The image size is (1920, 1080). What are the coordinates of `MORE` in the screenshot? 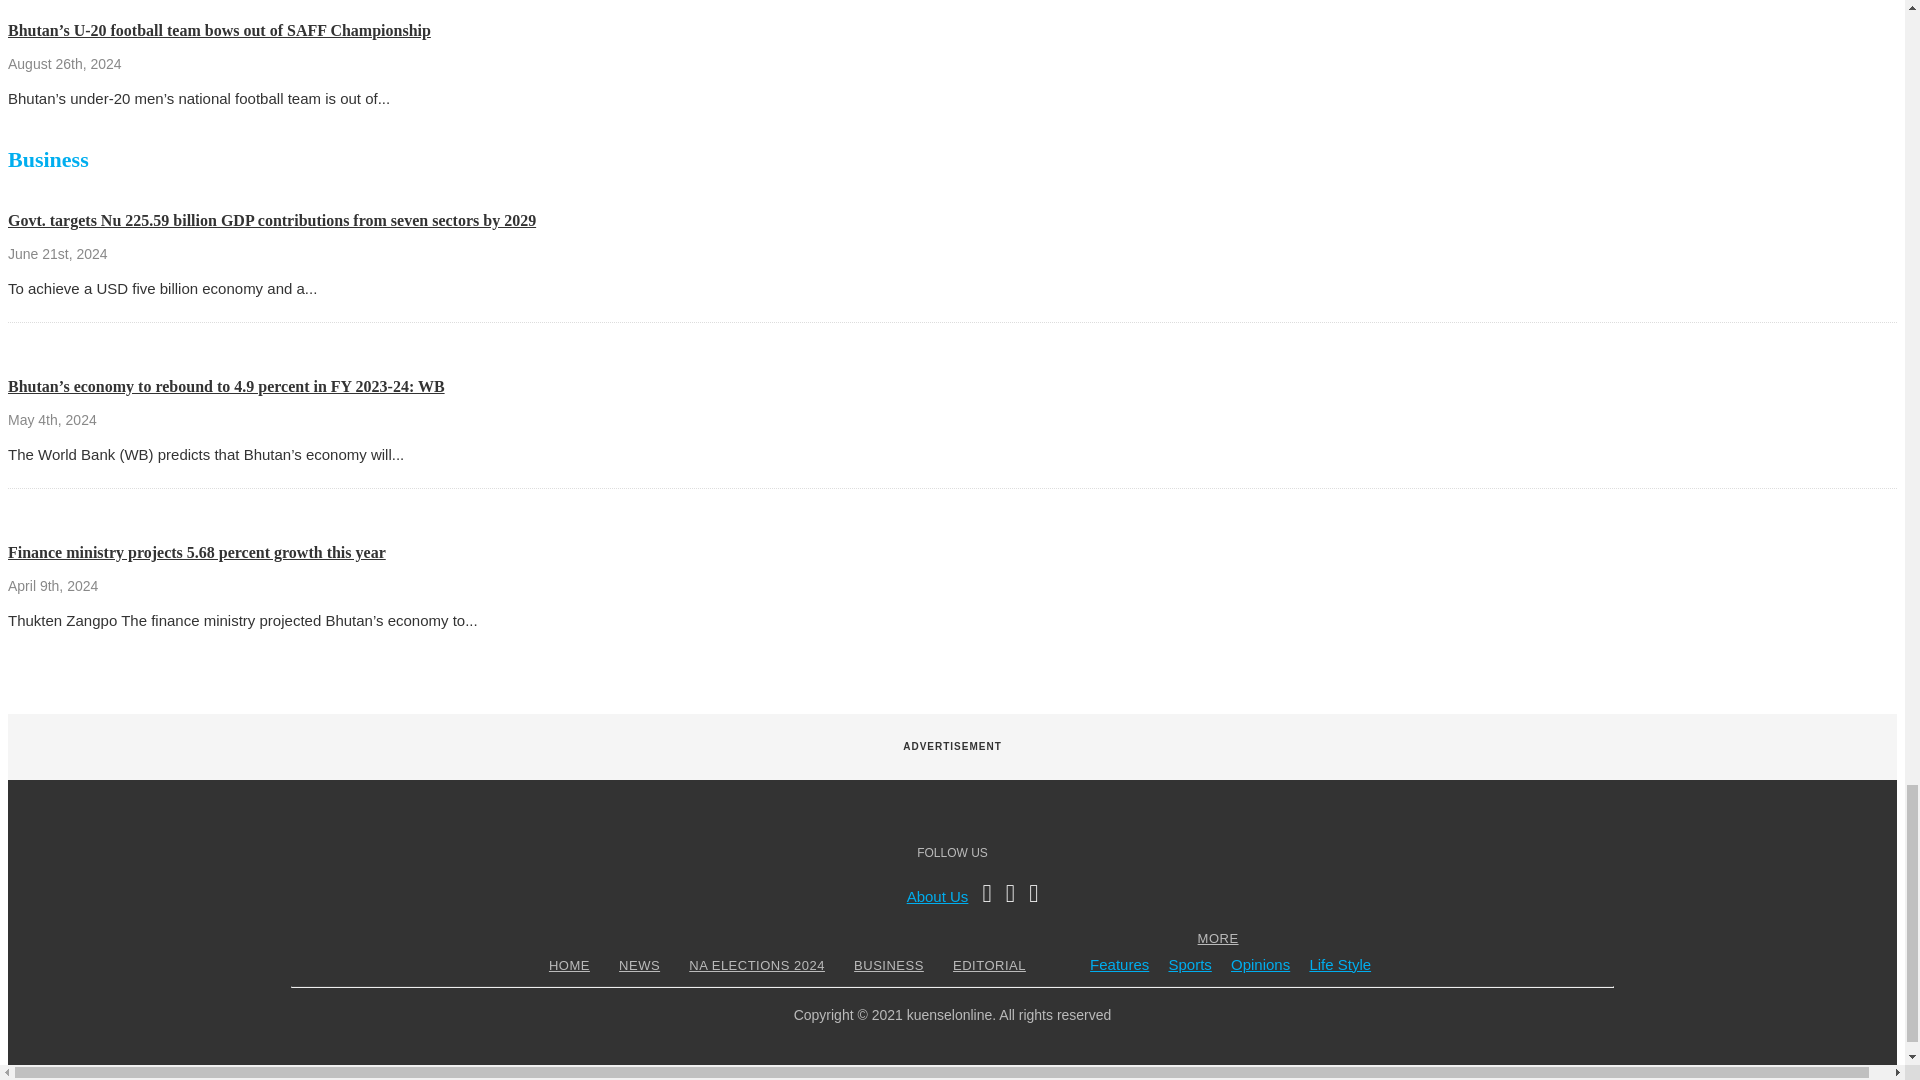 It's located at (1218, 938).